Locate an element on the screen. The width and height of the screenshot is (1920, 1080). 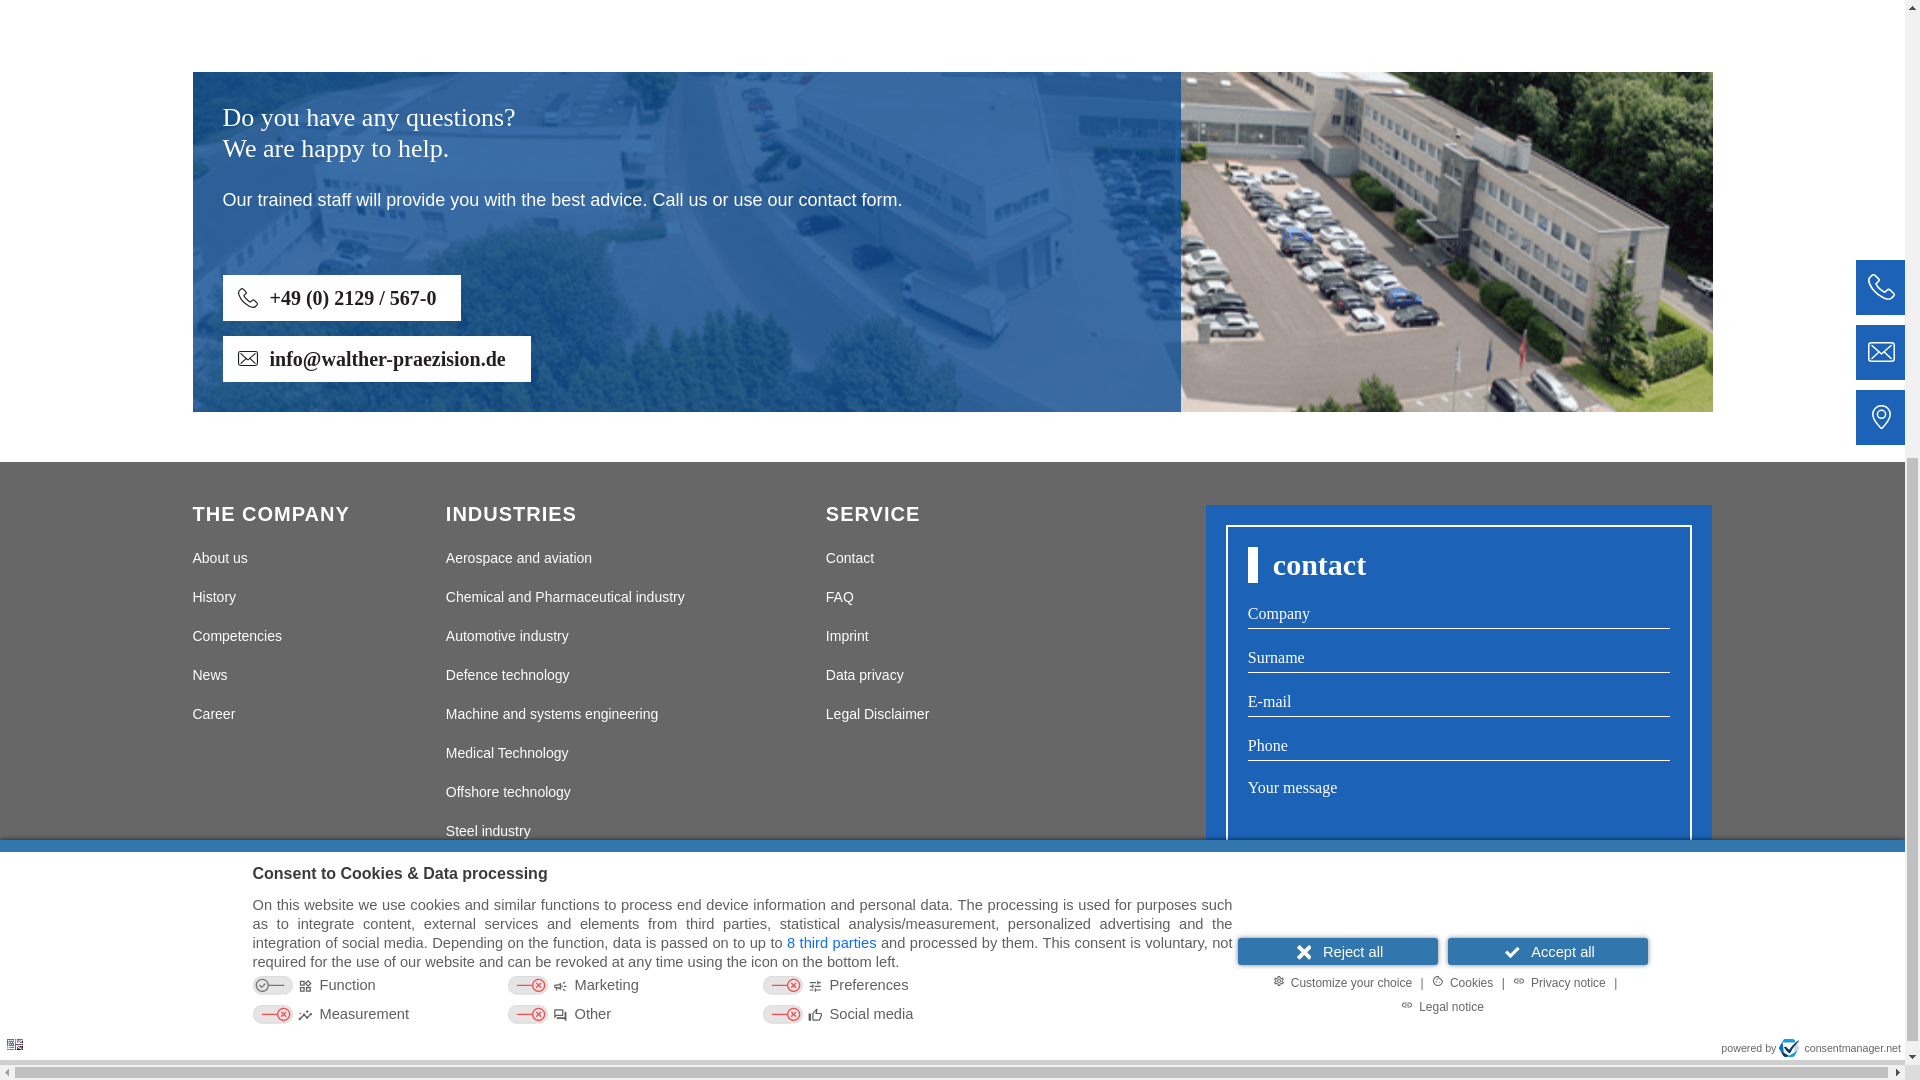
consentmanager.net is located at coordinates (1840, 236).